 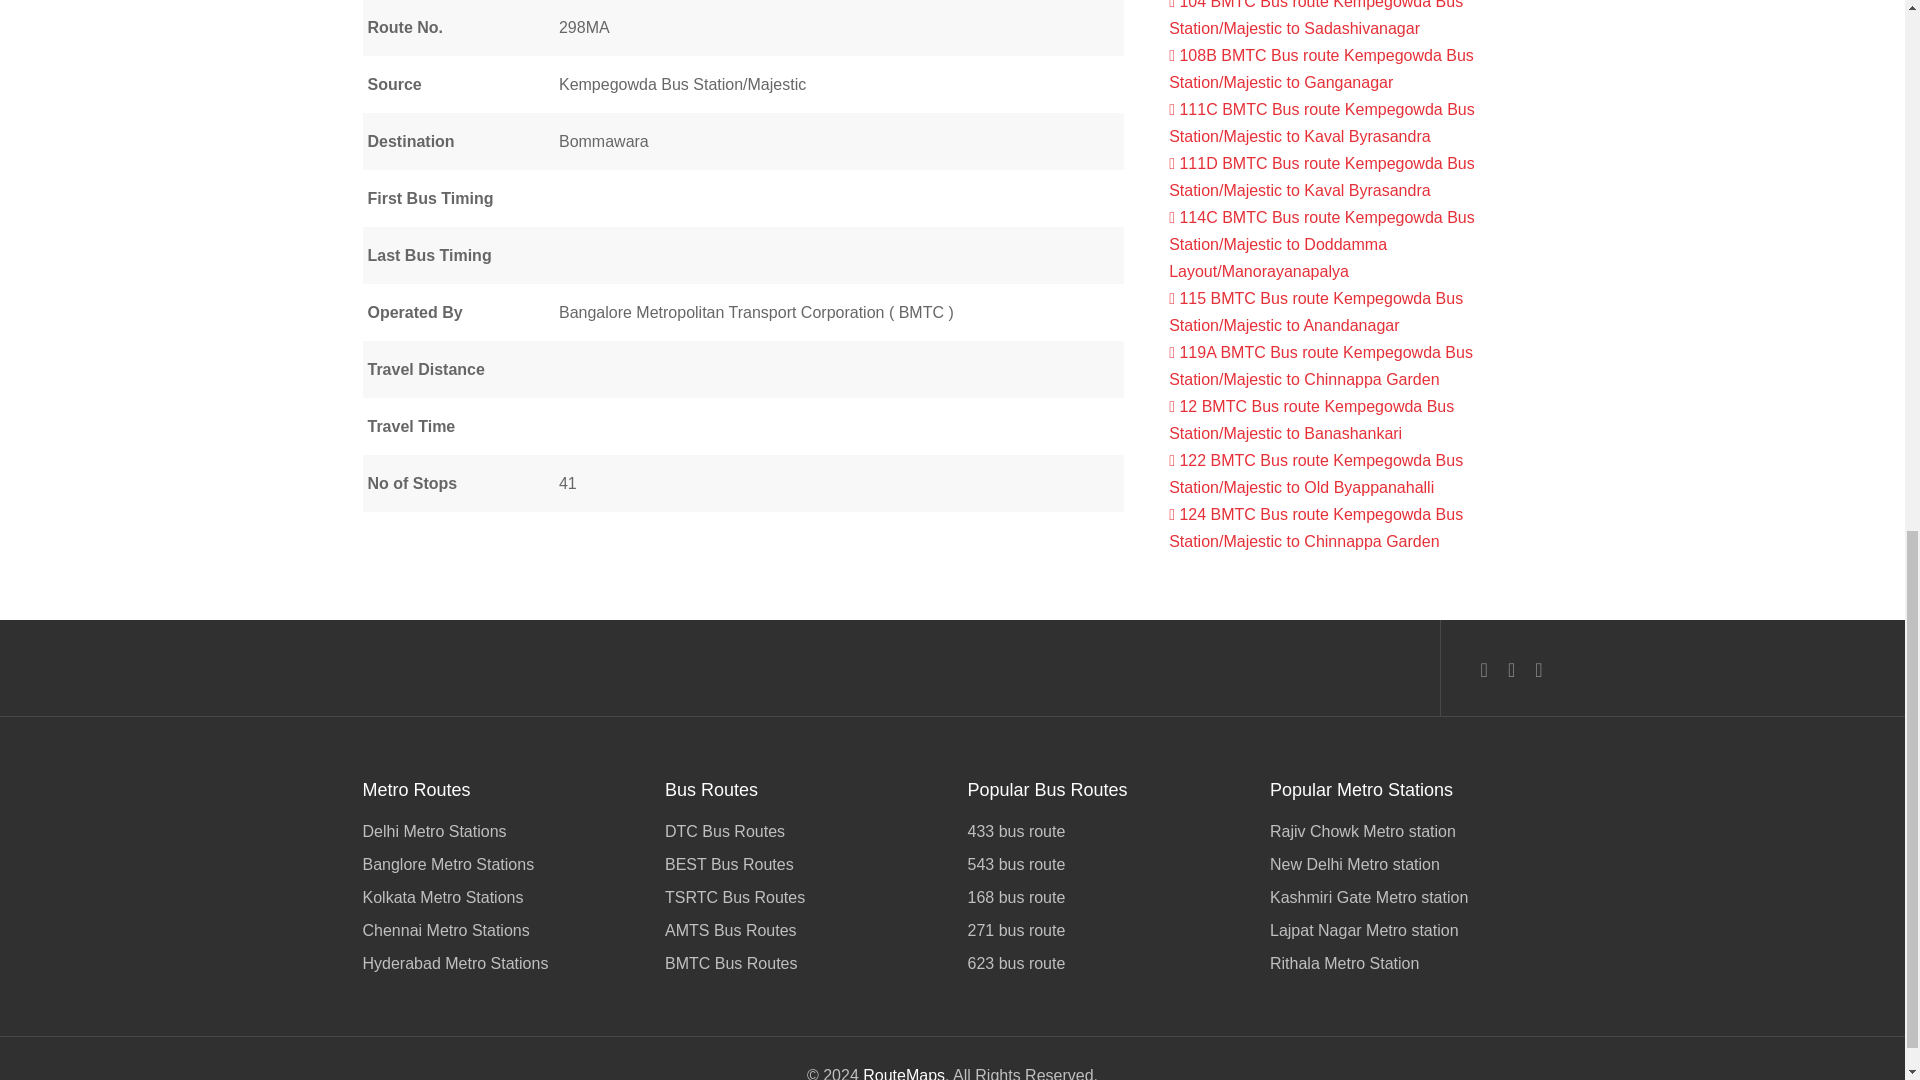 What do you see at coordinates (1406, 832) in the screenshot?
I see `Rajiv Chowk Metro station` at bounding box center [1406, 832].